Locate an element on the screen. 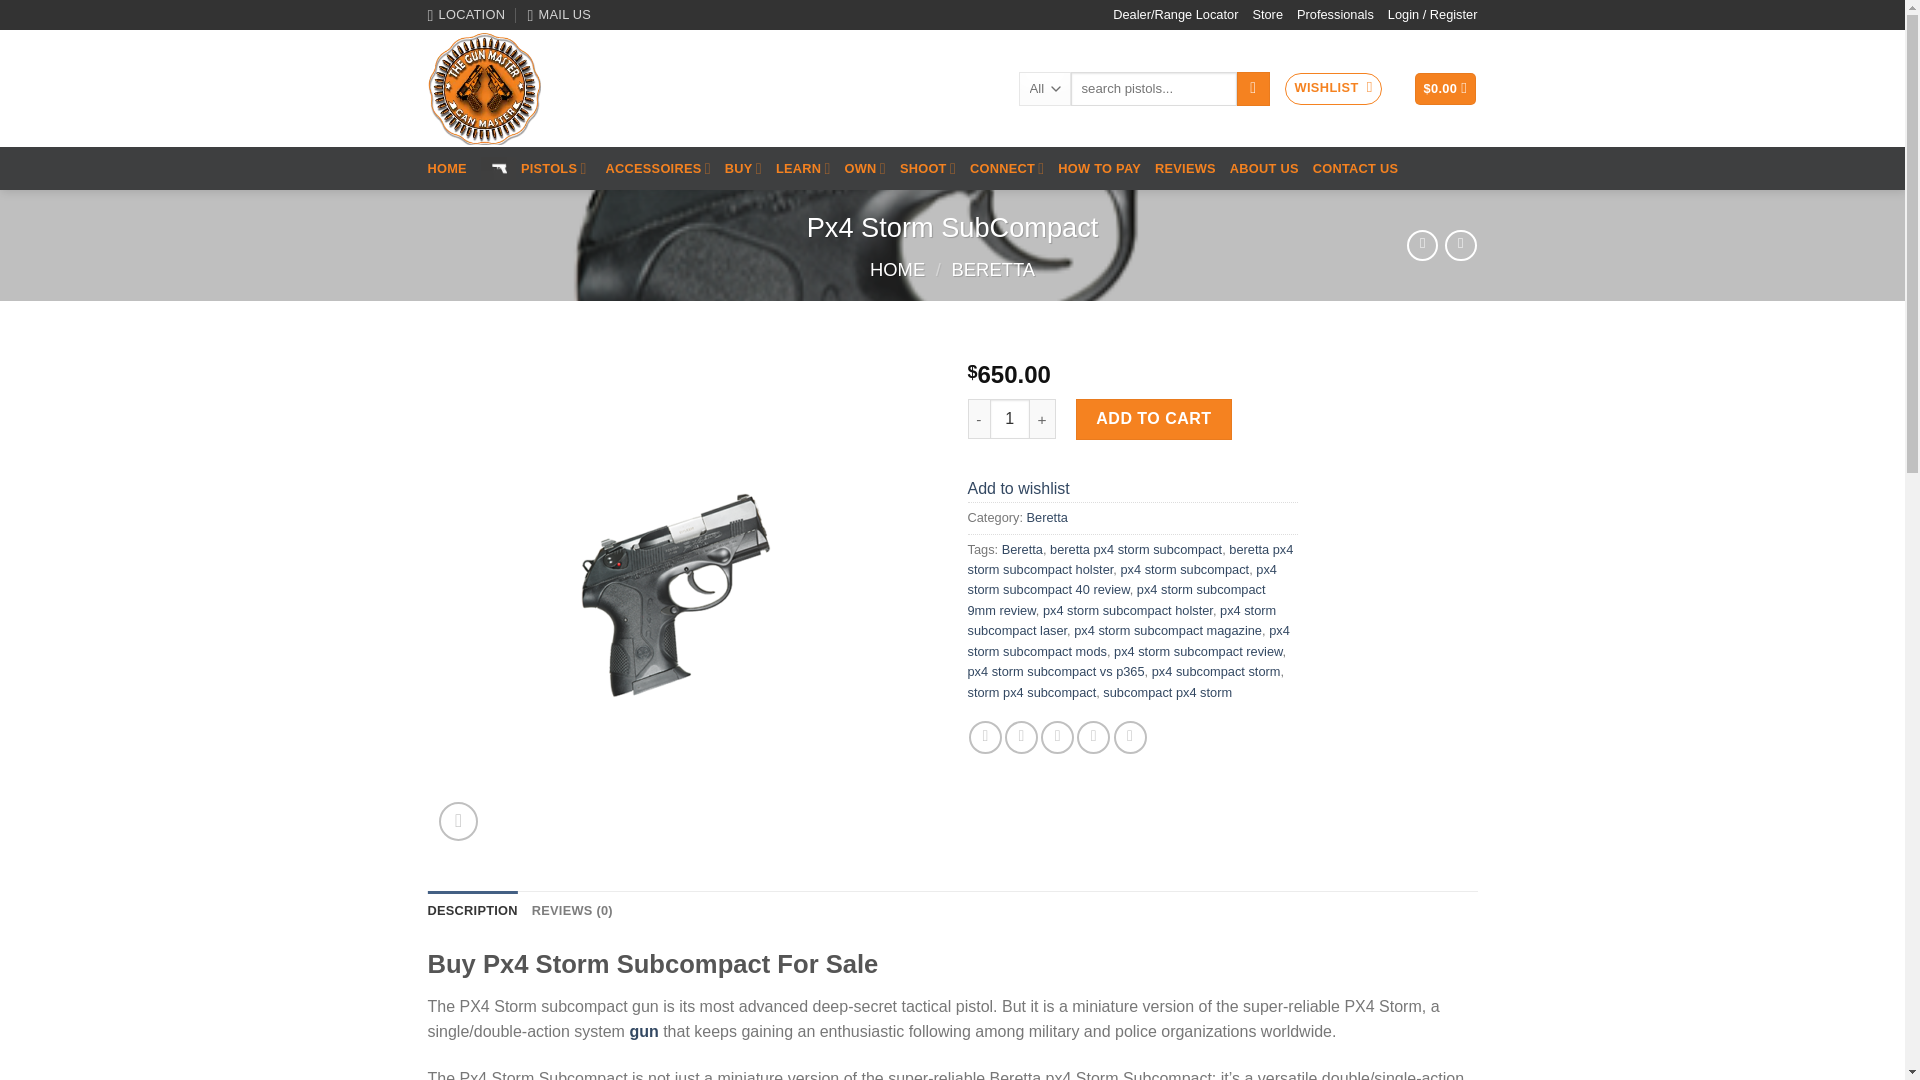 The image size is (1920, 1080). LEARN is located at coordinates (803, 168).